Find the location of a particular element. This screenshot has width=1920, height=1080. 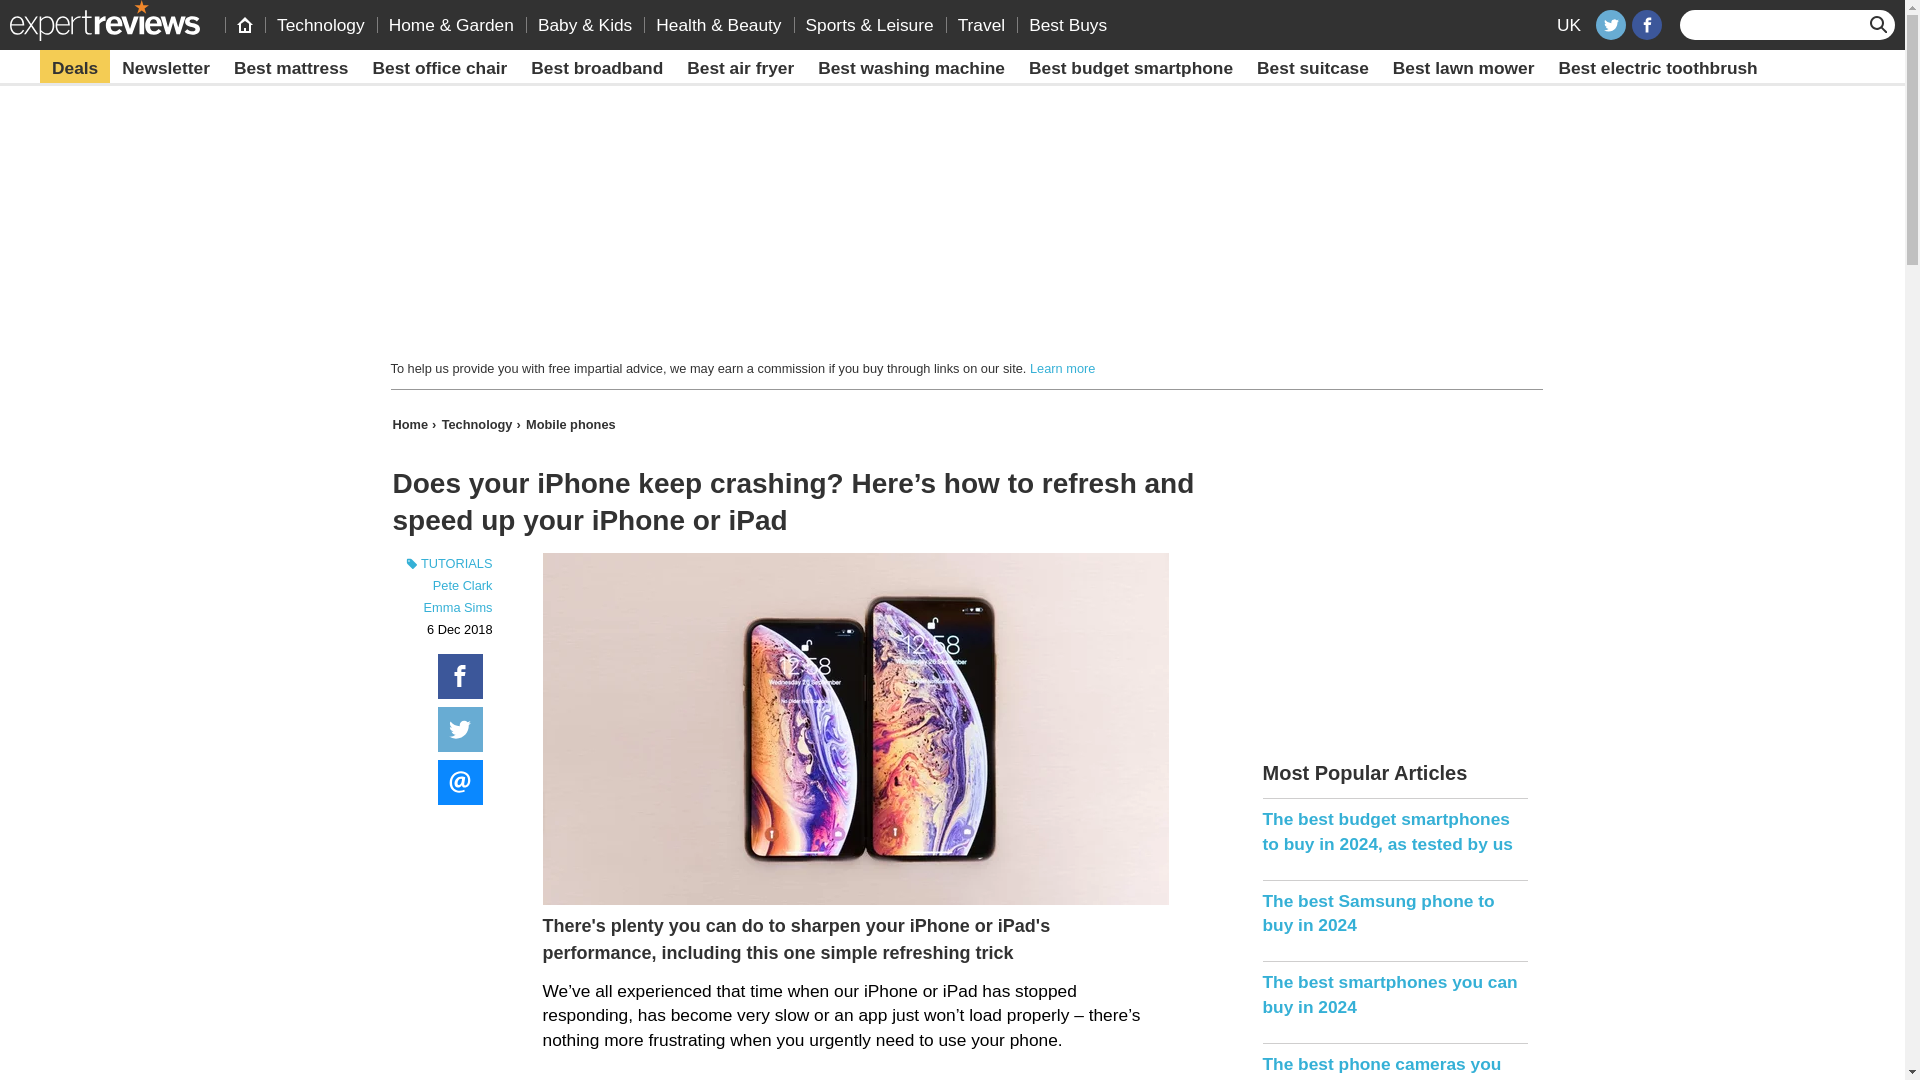

Best broadband is located at coordinates (596, 68).